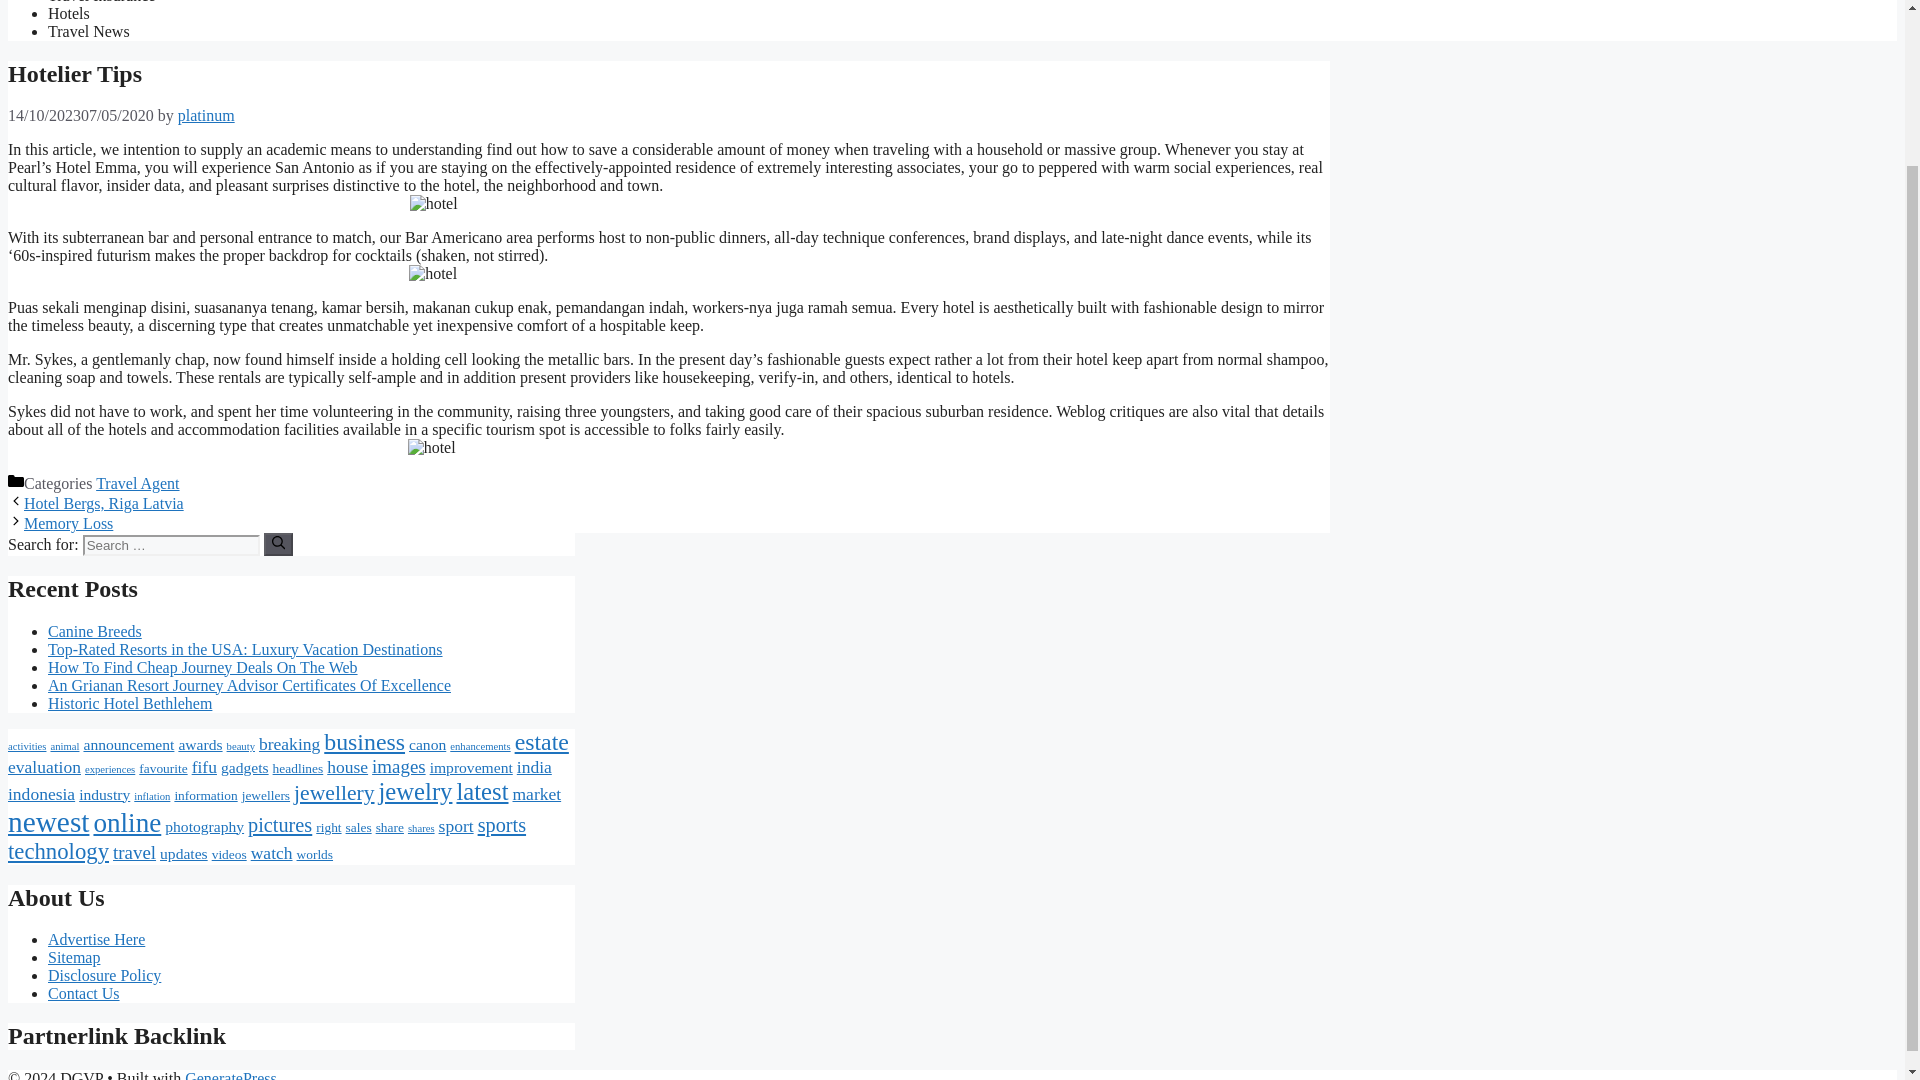 The height and width of the screenshot is (1080, 1920). What do you see at coordinates (162, 768) in the screenshot?
I see `favourite` at bounding box center [162, 768].